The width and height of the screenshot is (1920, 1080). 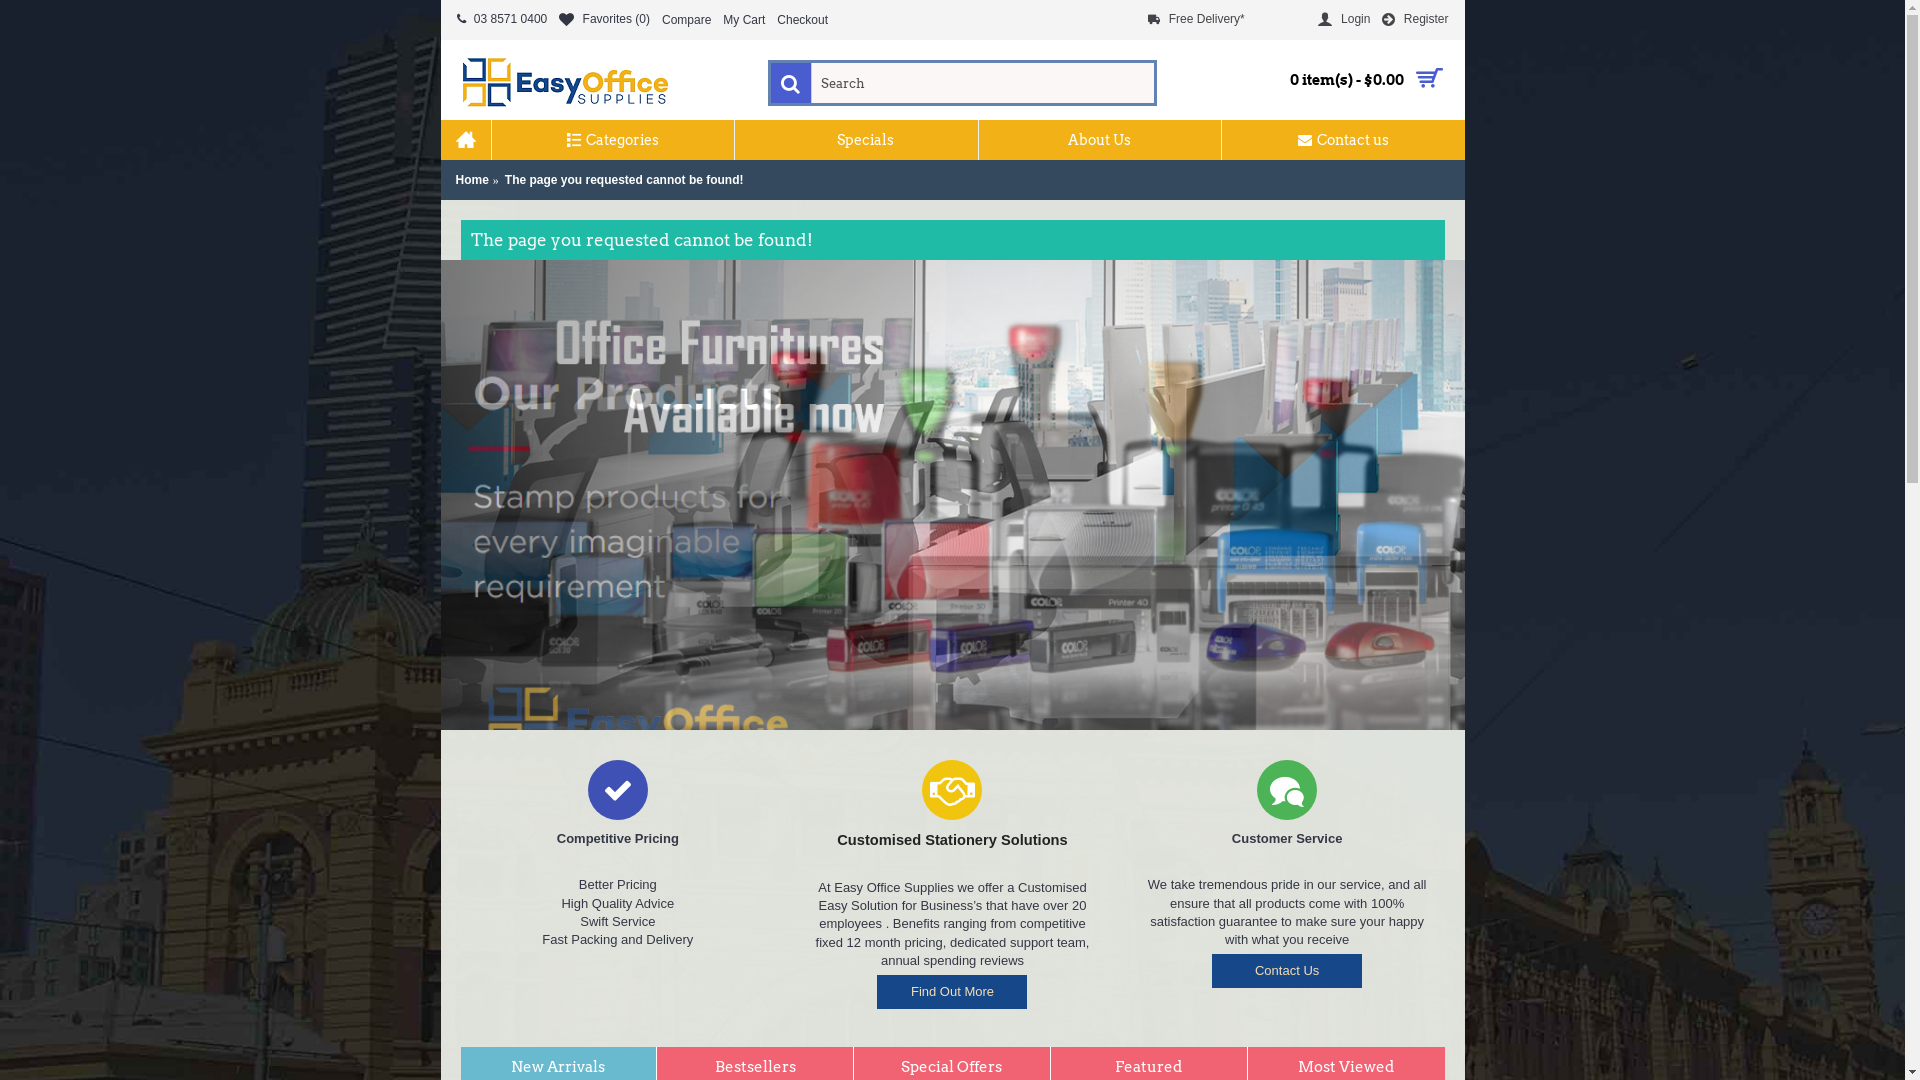 I want to click on 0 item(s) - $0.00, so click(x=1328, y=80).